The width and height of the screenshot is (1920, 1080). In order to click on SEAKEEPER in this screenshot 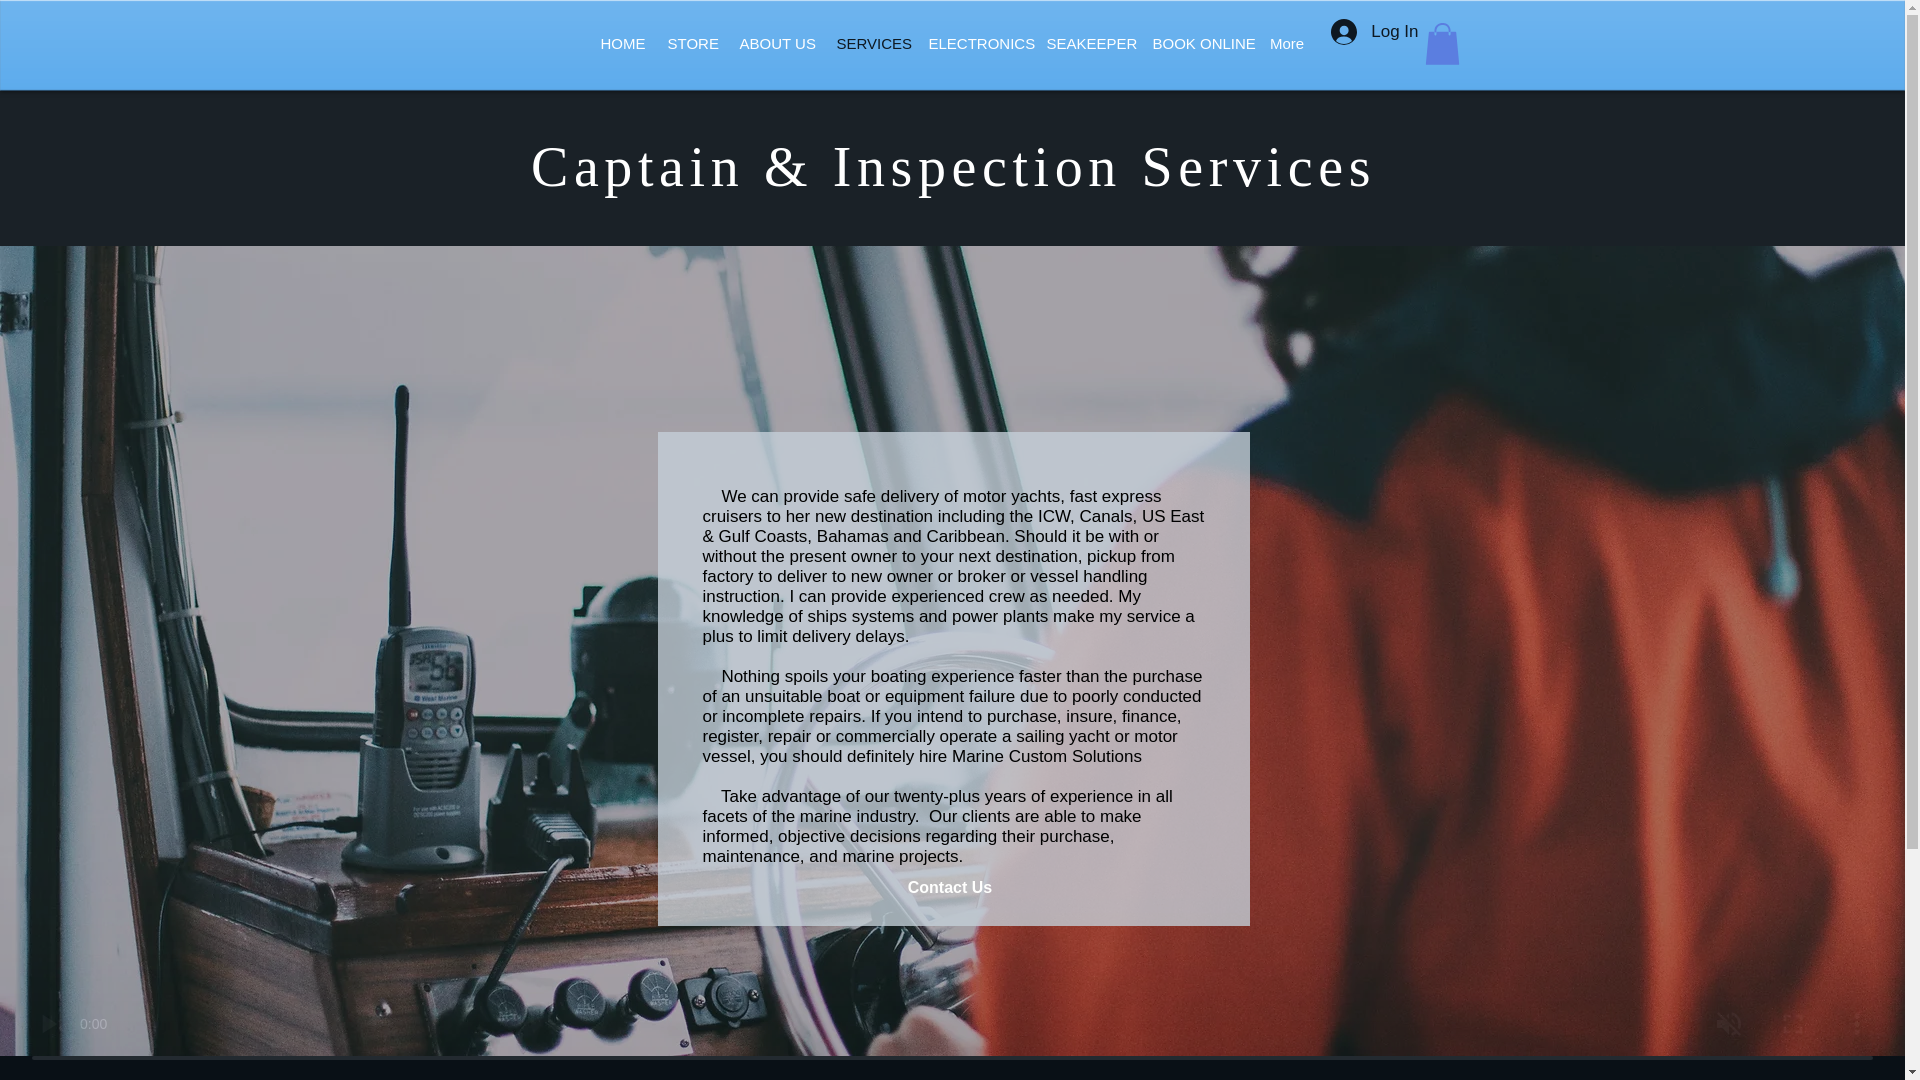, I will do `click(1087, 44)`.